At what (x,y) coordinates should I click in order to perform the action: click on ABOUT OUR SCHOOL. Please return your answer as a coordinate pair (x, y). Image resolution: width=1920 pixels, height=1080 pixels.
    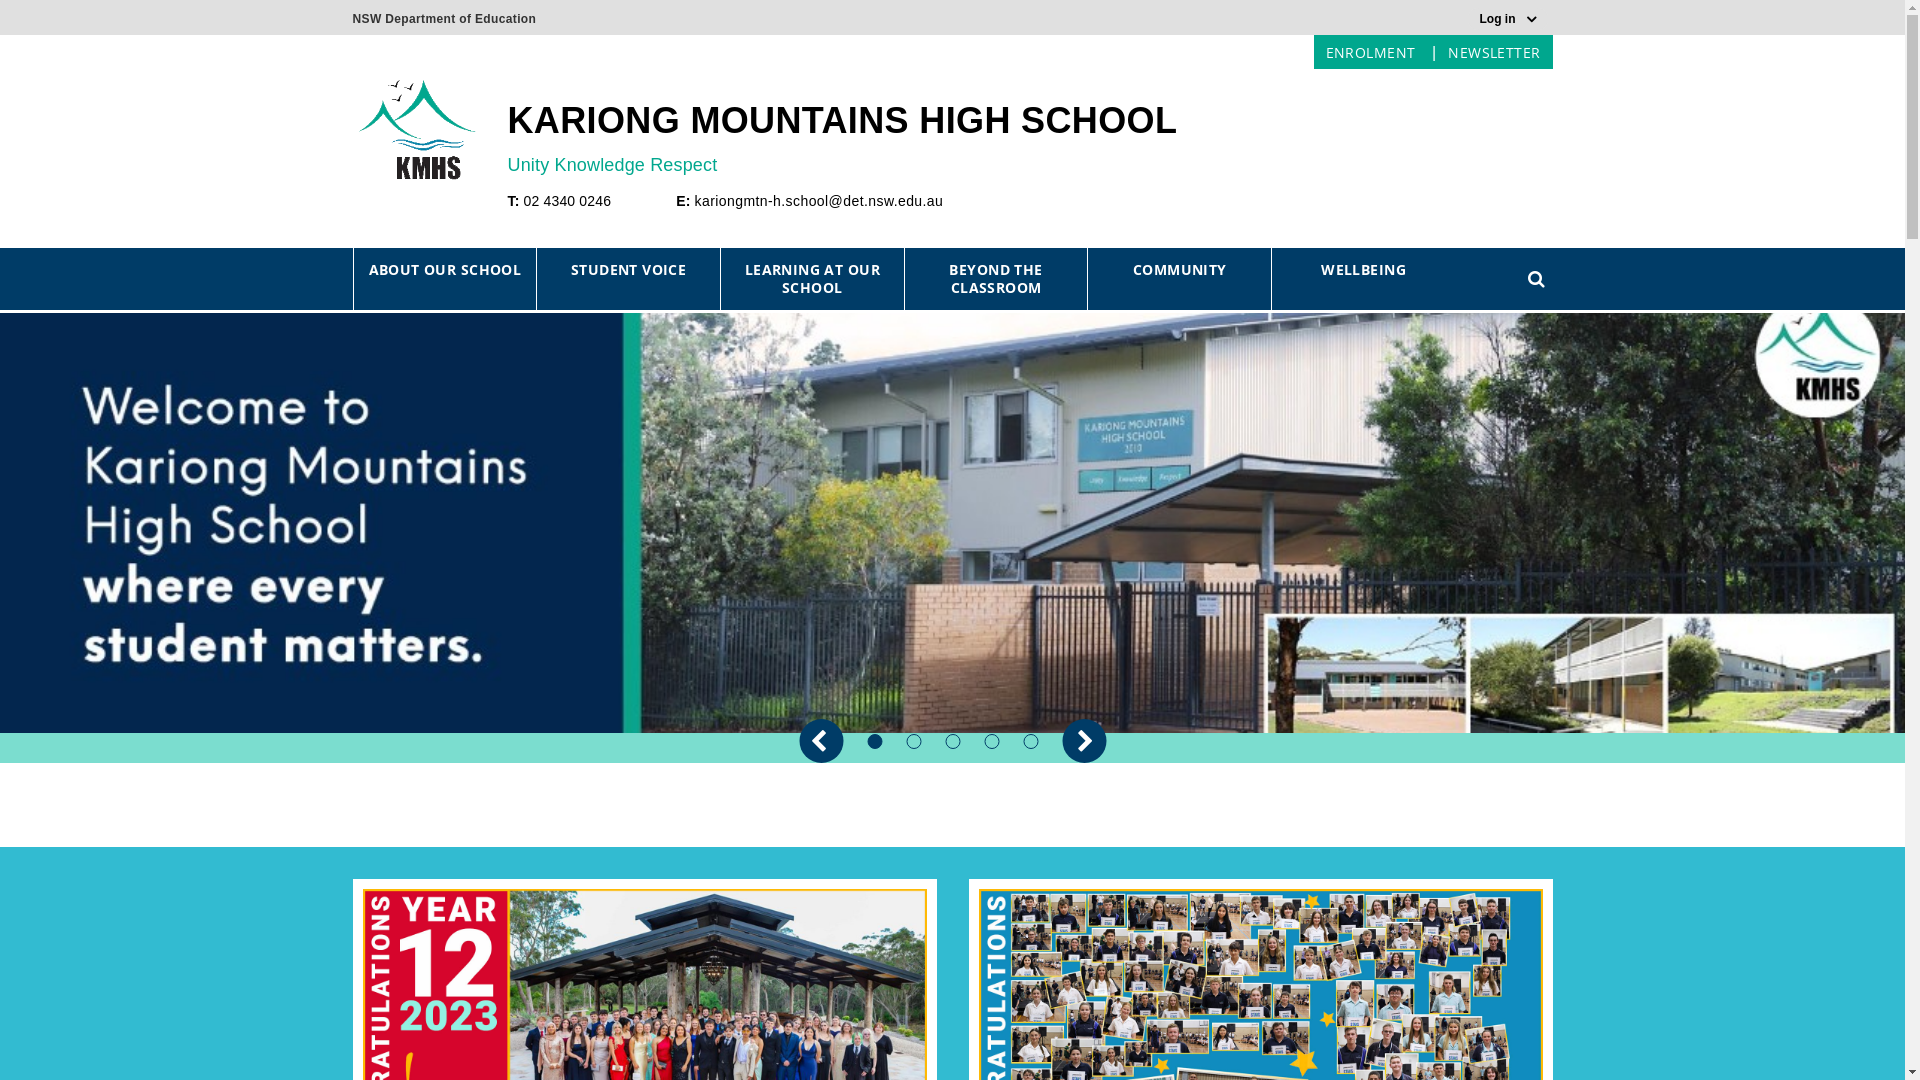
    Looking at the image, I should click on (446, 270).